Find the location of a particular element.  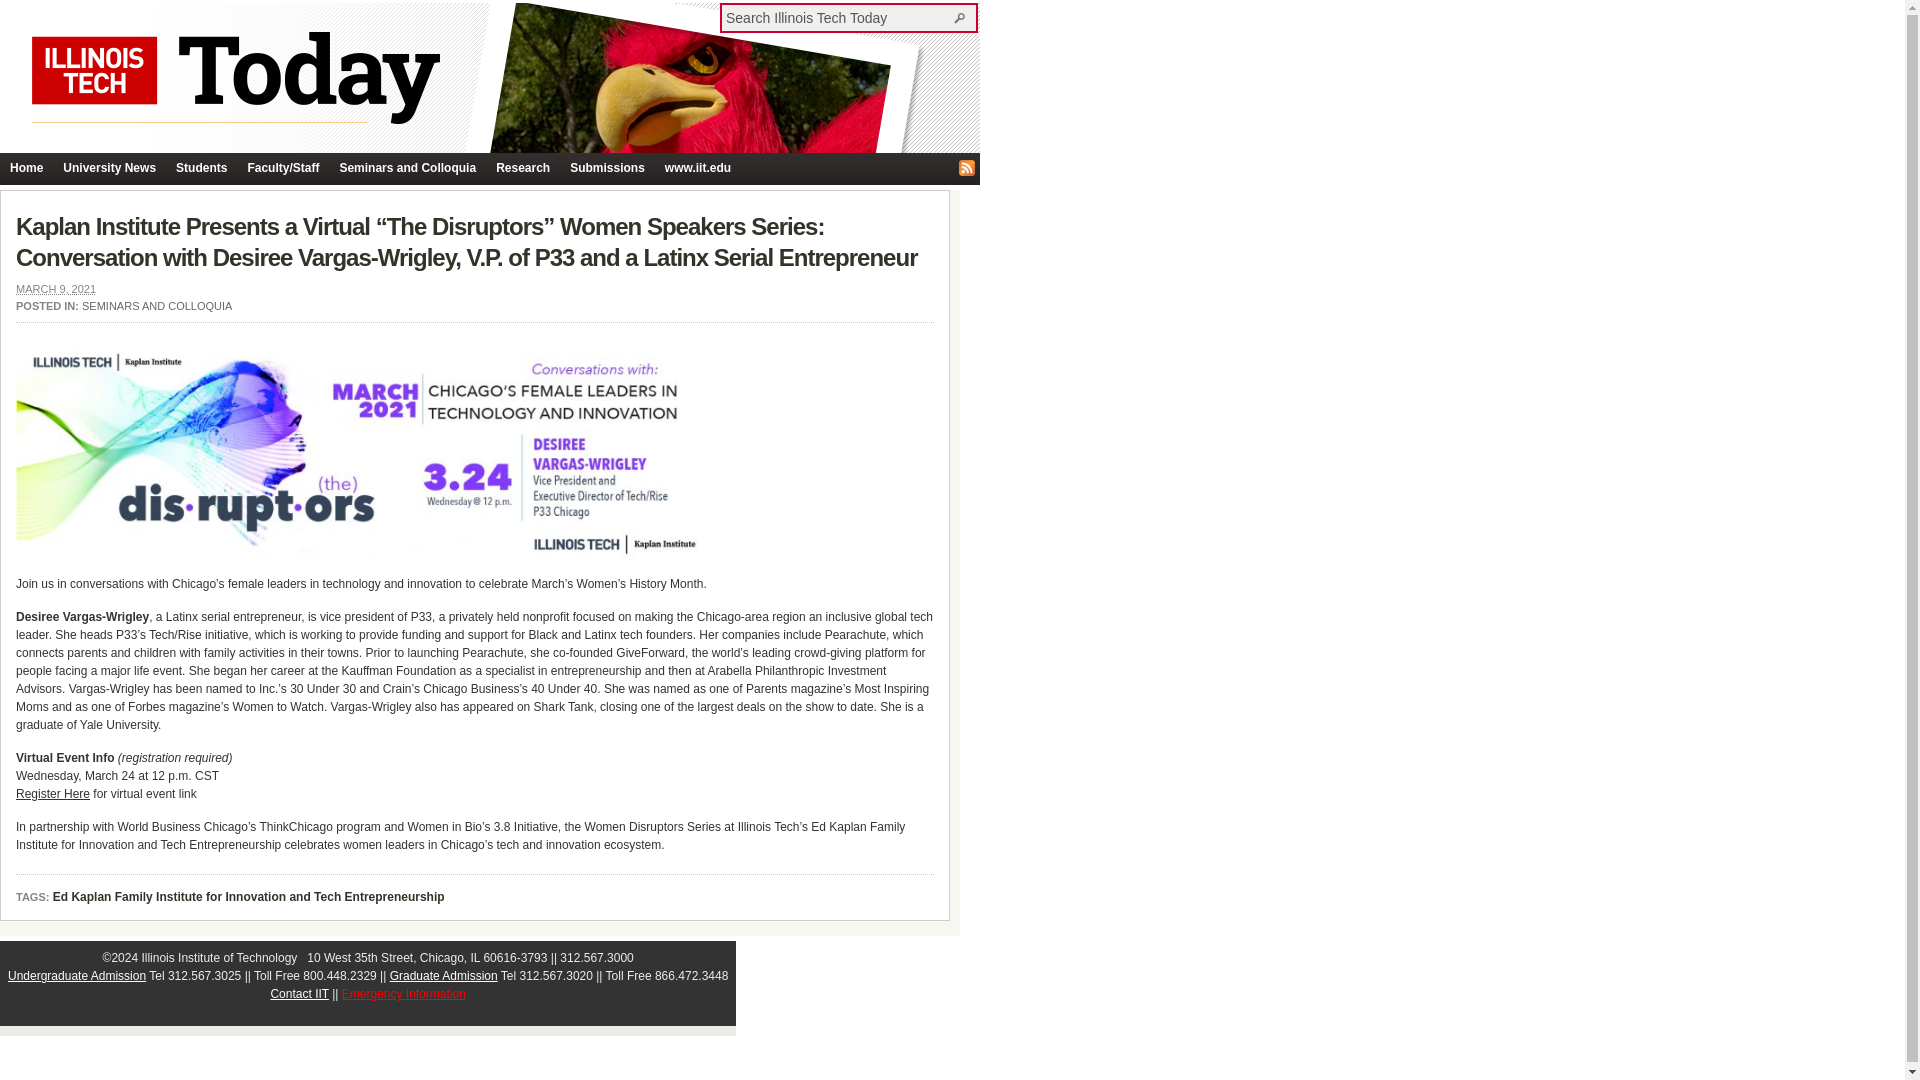

Contact IIT is located at coordinates (299, 994).